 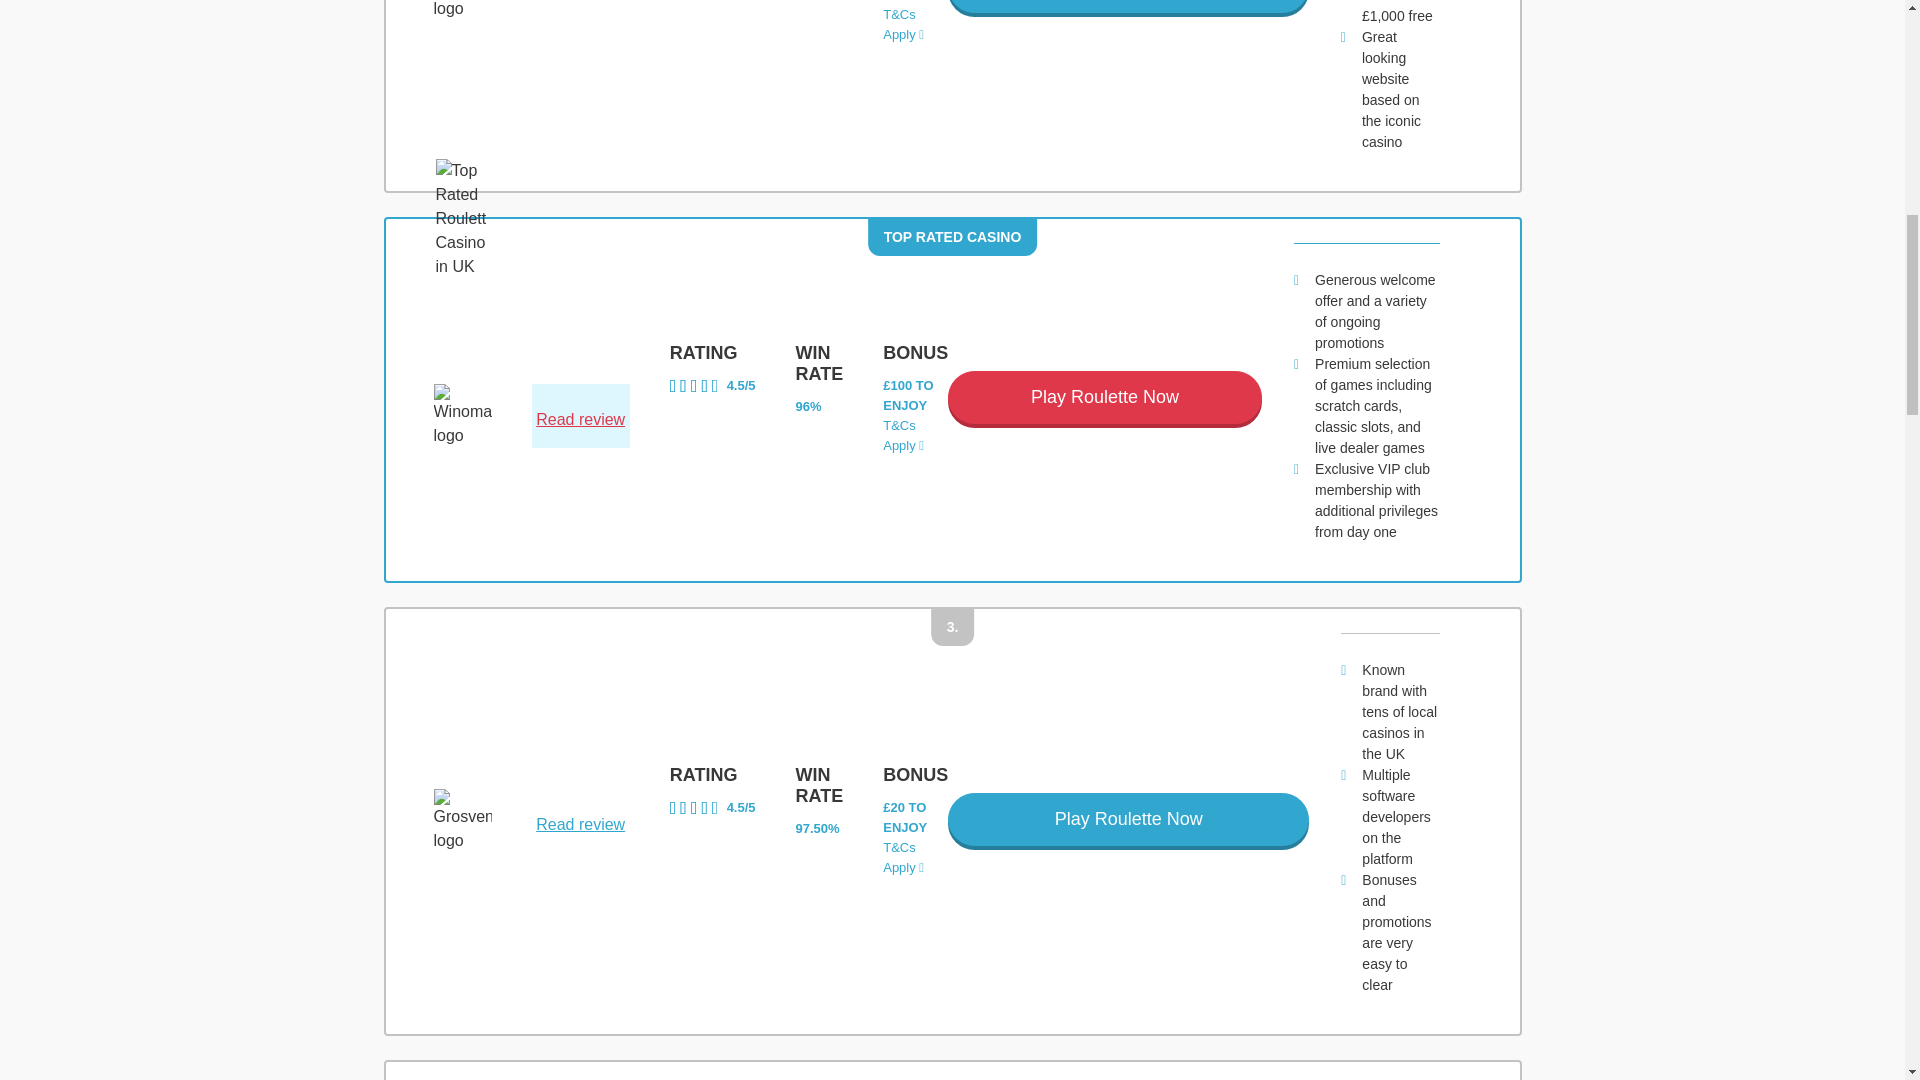 What do you see at coordinates (1128, 6) in the screenshot?
I see `Visit Hippodrome` at bounding box center [1128, 6].